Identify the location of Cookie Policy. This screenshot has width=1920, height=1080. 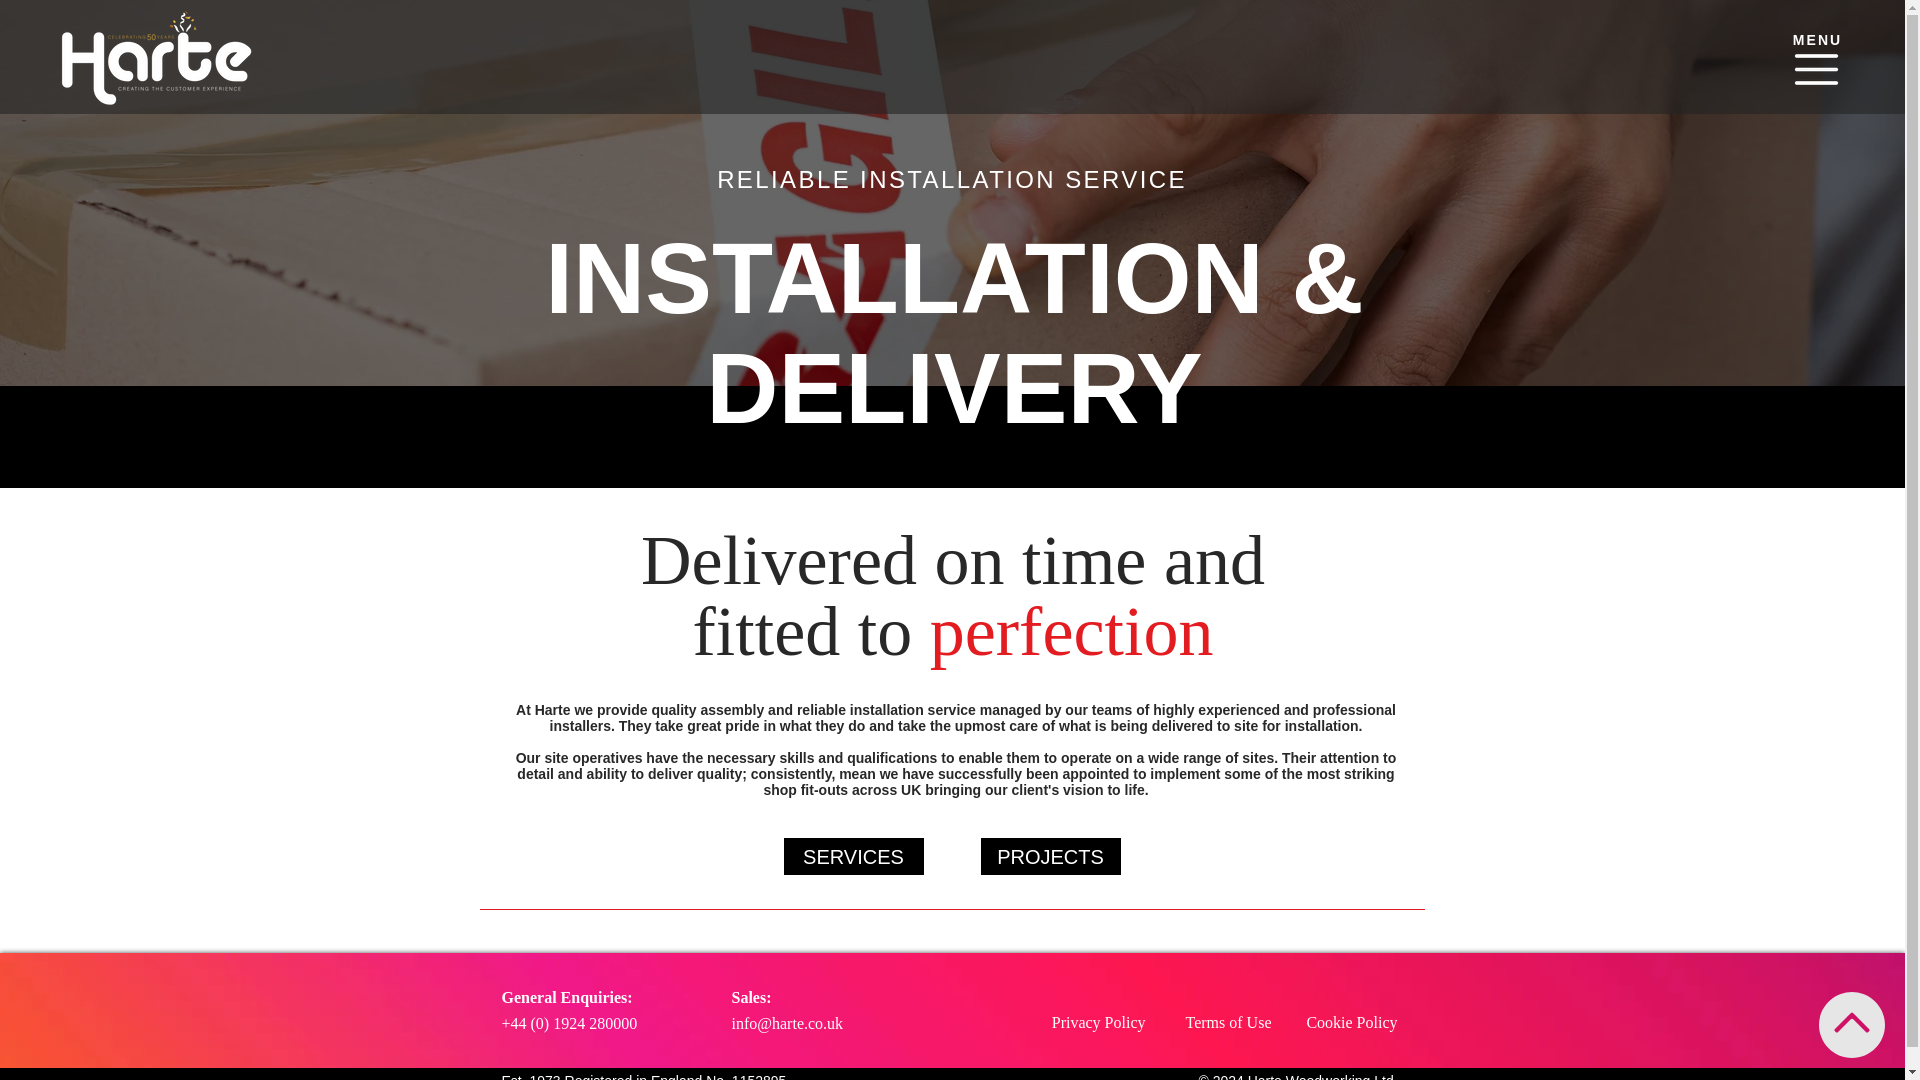
(1351, 1022).